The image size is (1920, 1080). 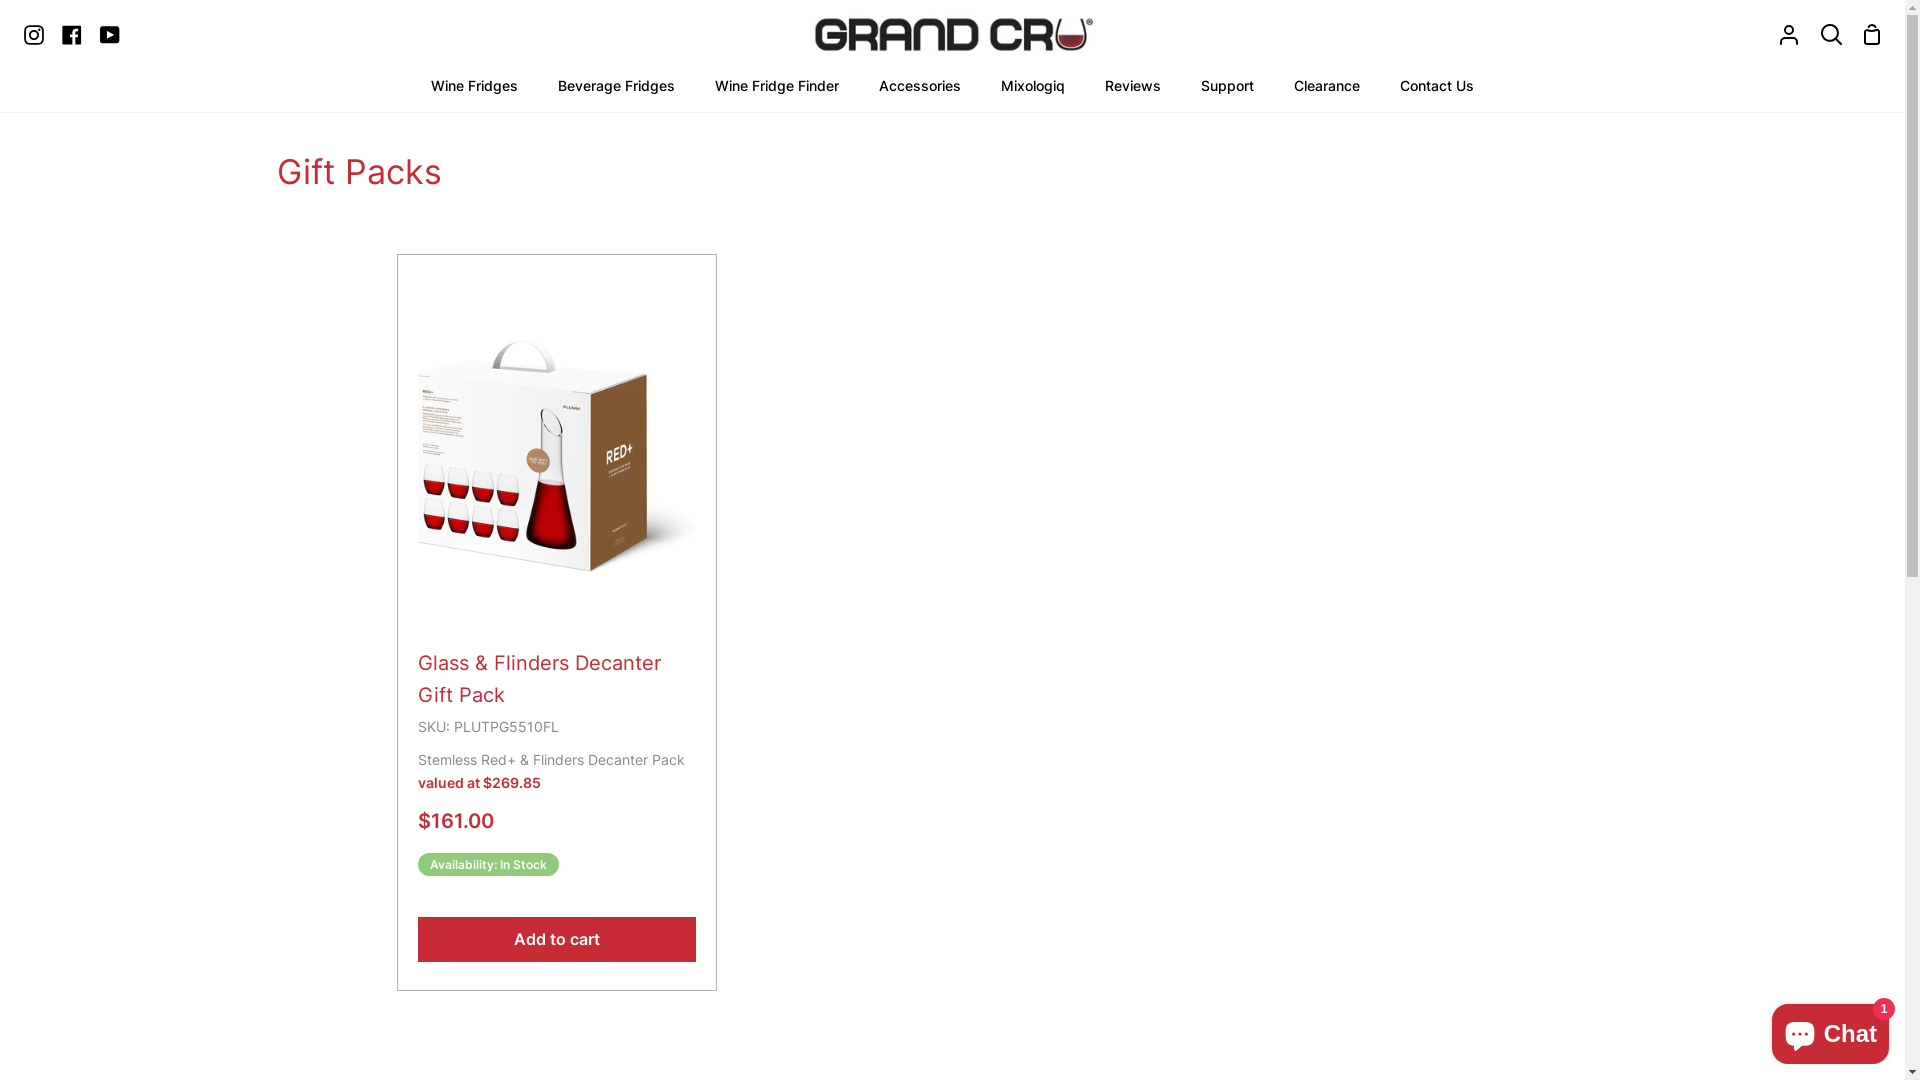 What do you see at coordinates (1789, 34) in the screenshot?
I see `My Account` at bounding box center [1789, 34].